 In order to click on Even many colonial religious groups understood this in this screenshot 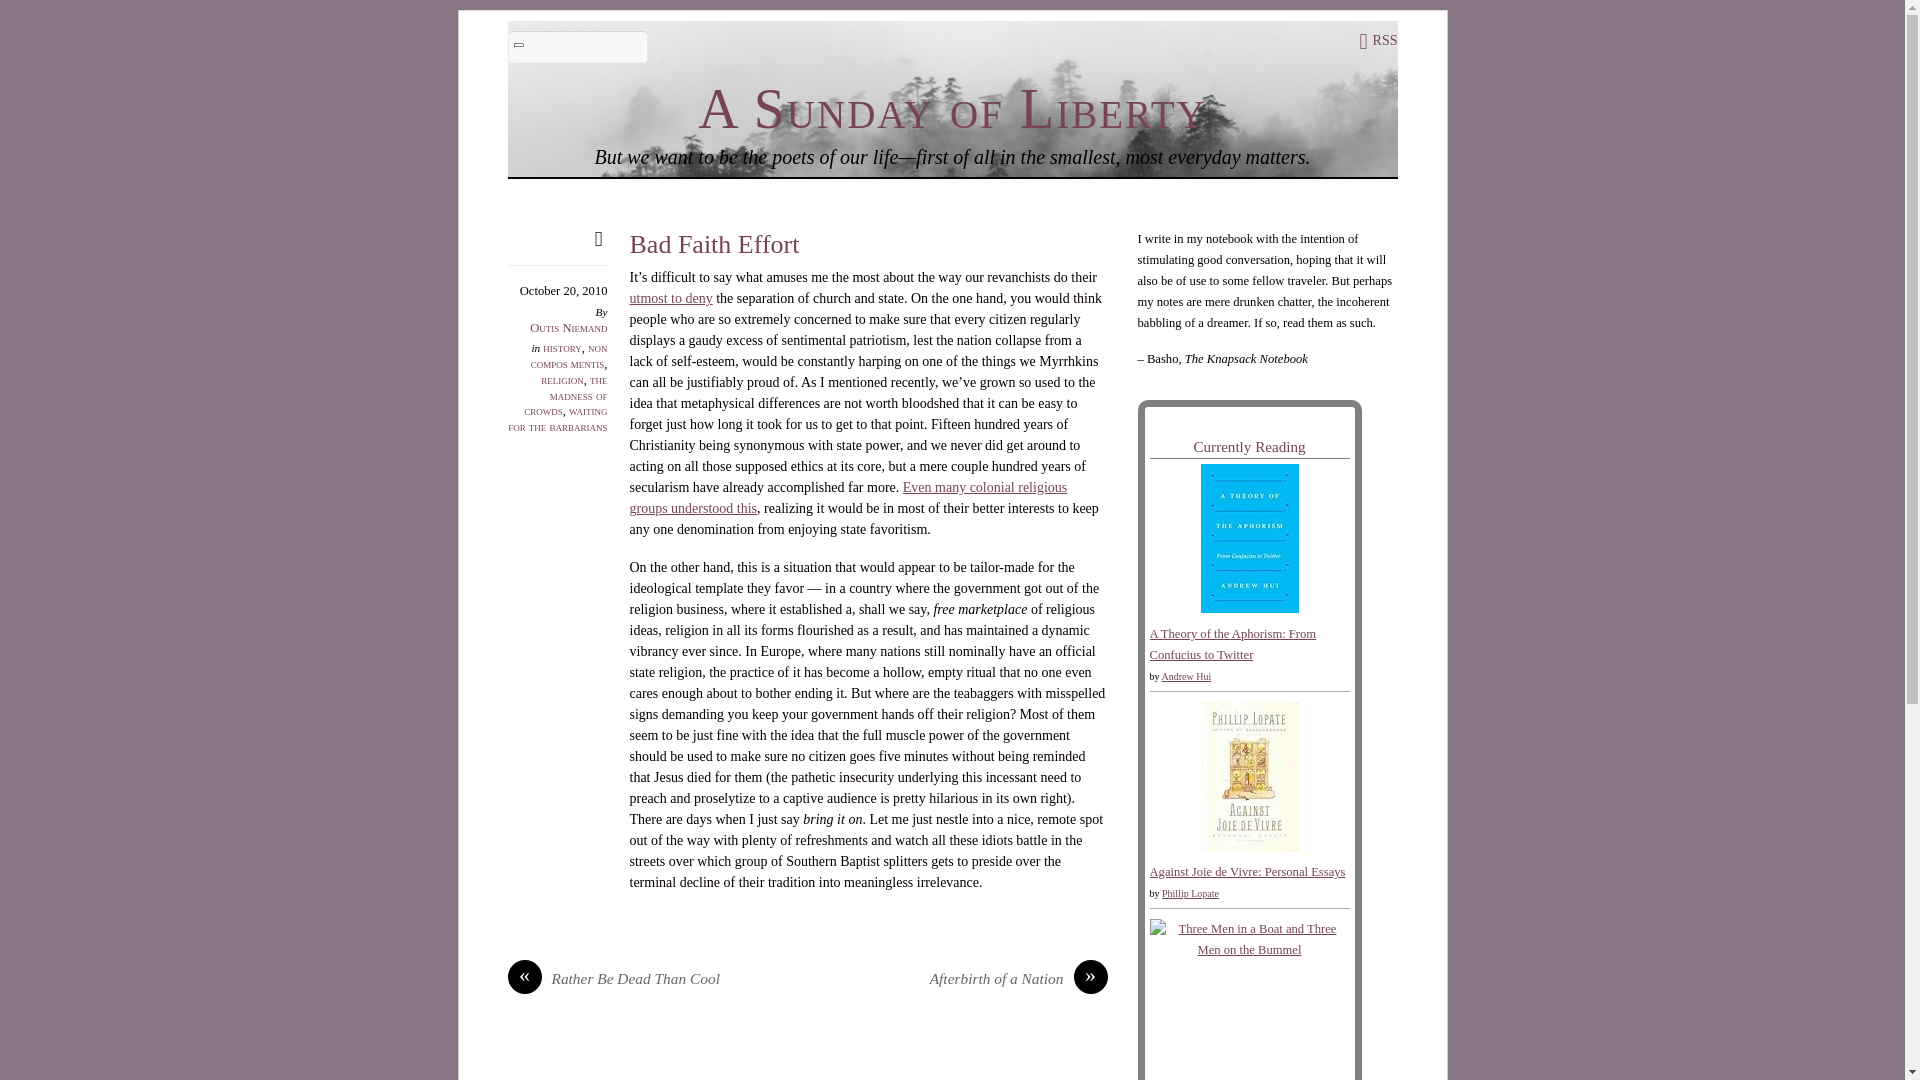, I will do `click(848, 498)`.